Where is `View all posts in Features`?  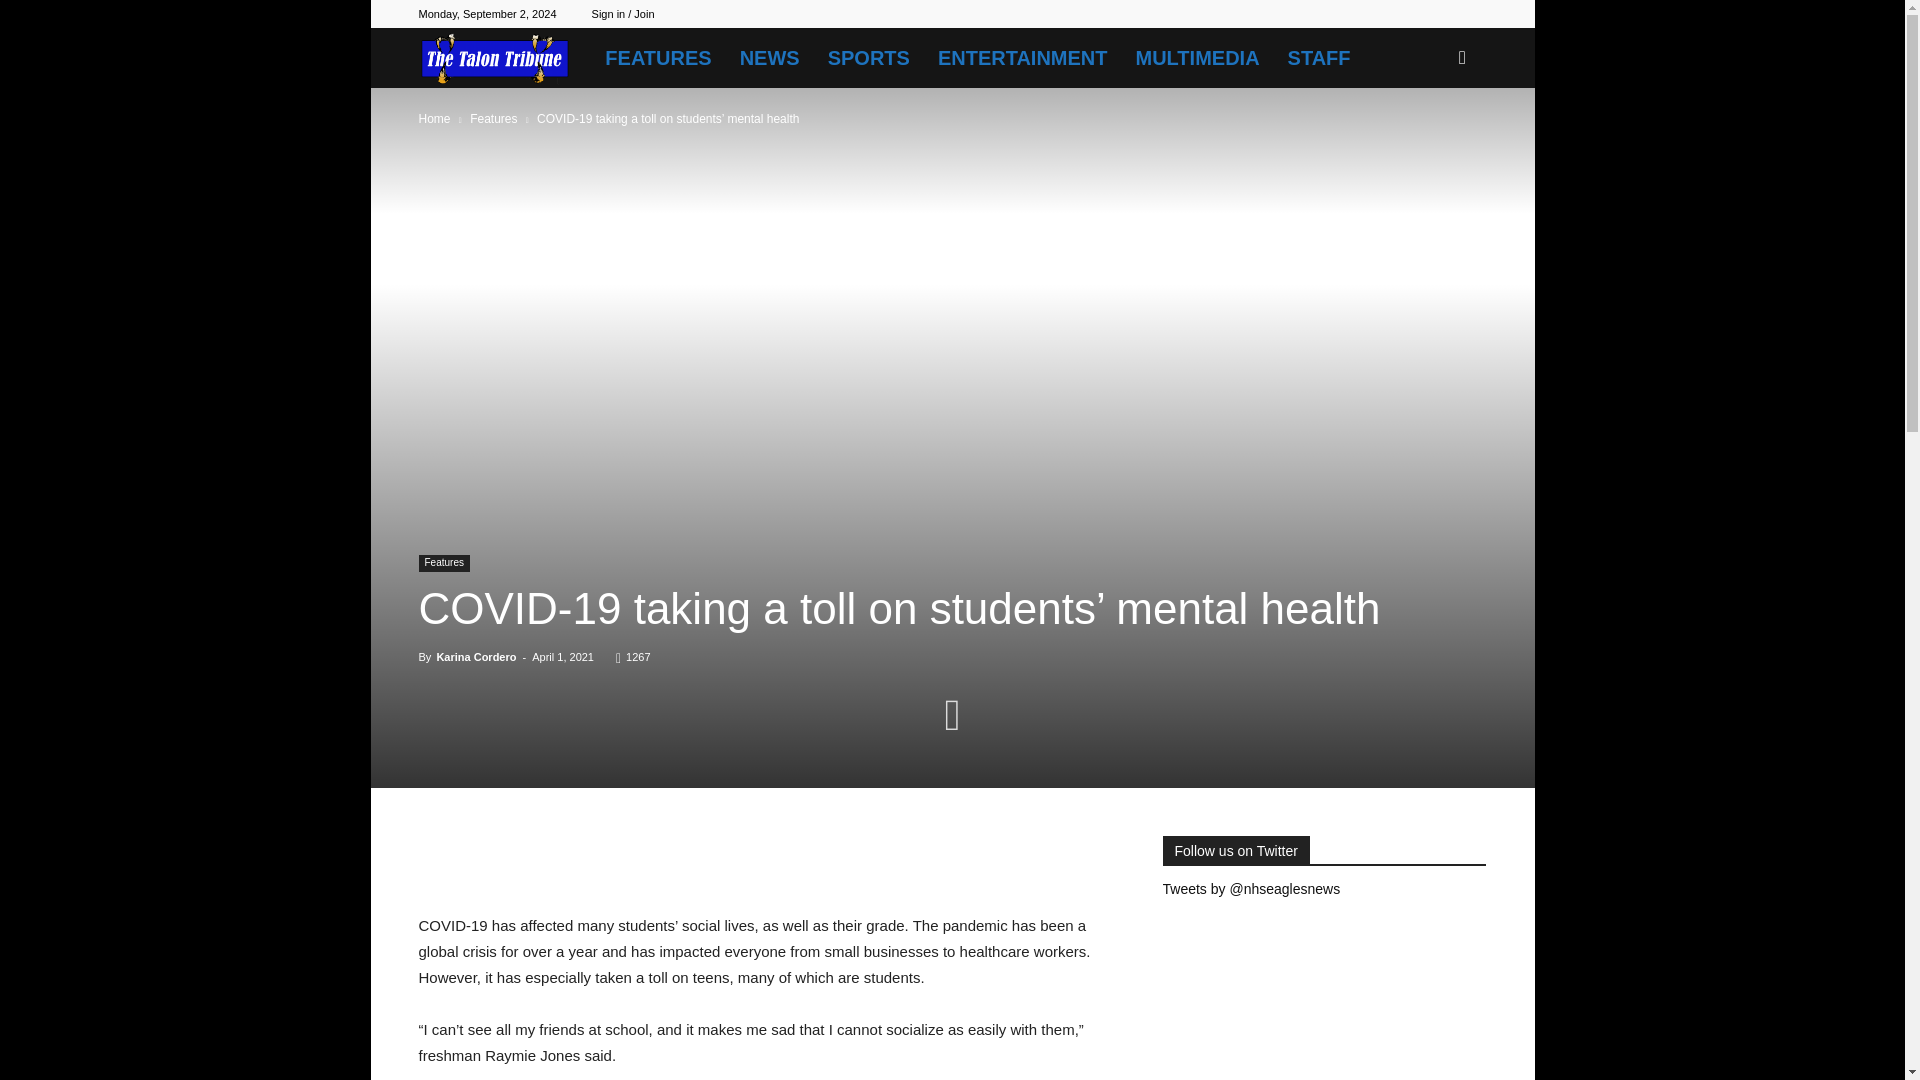 View all posts in Features is located at coordinates (493, 119).